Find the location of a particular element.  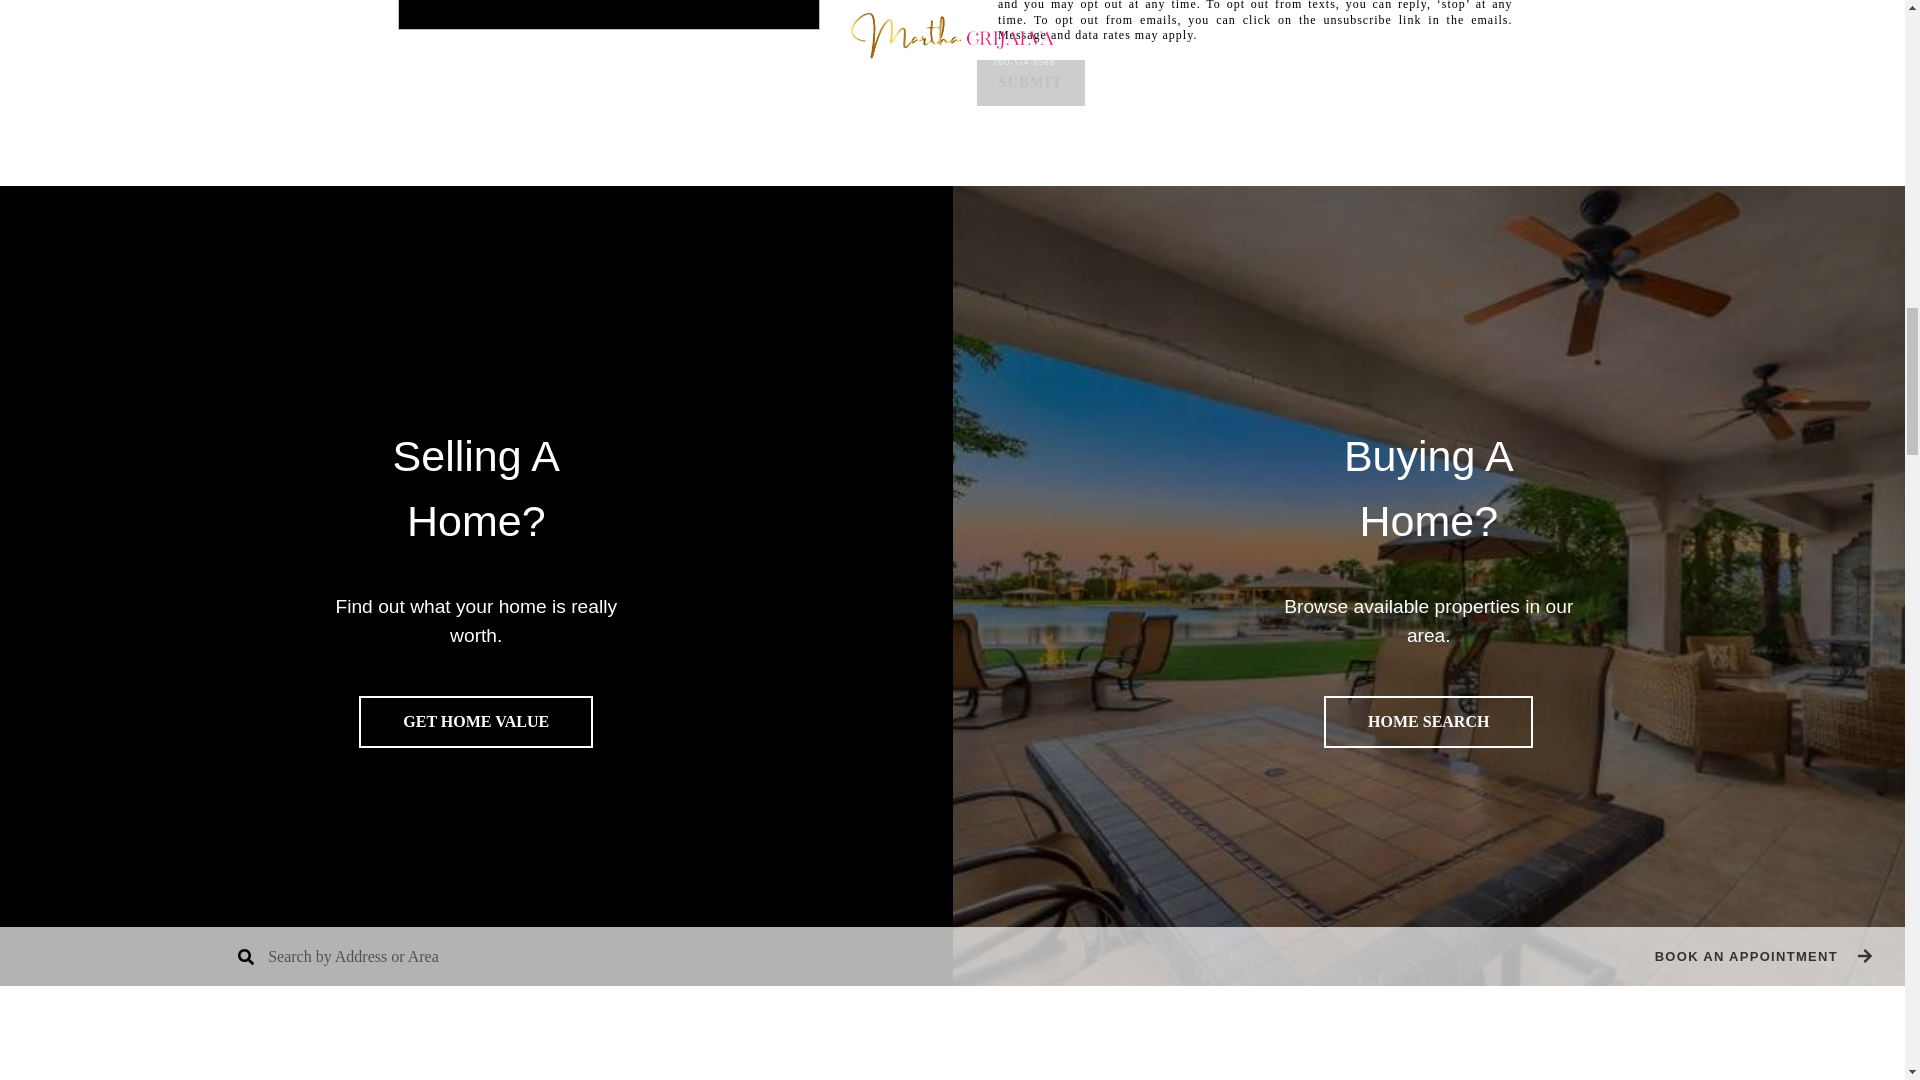

HOME SEARCH is located at coordinates (1428, 722).